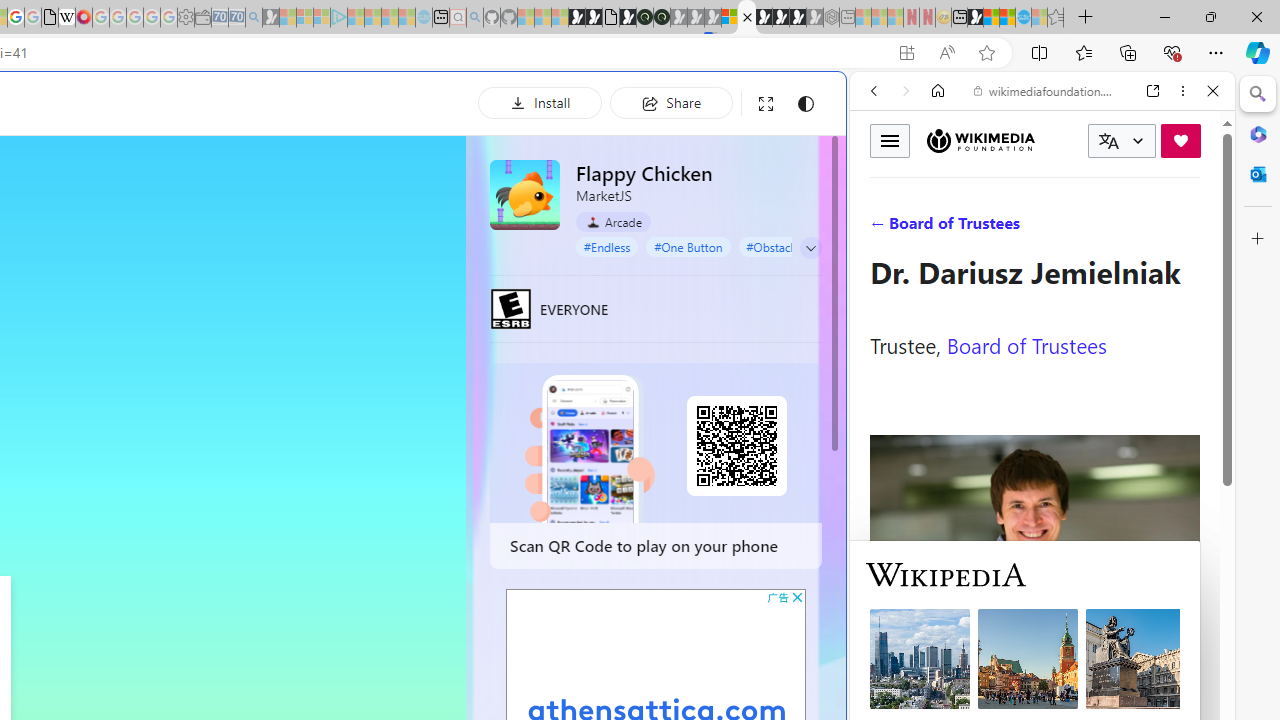 This screenshot has height=720, width=1280. Describe the element at coordinates (186, 18) in the screenshot. I see `Settings - Sleeping` at that location.